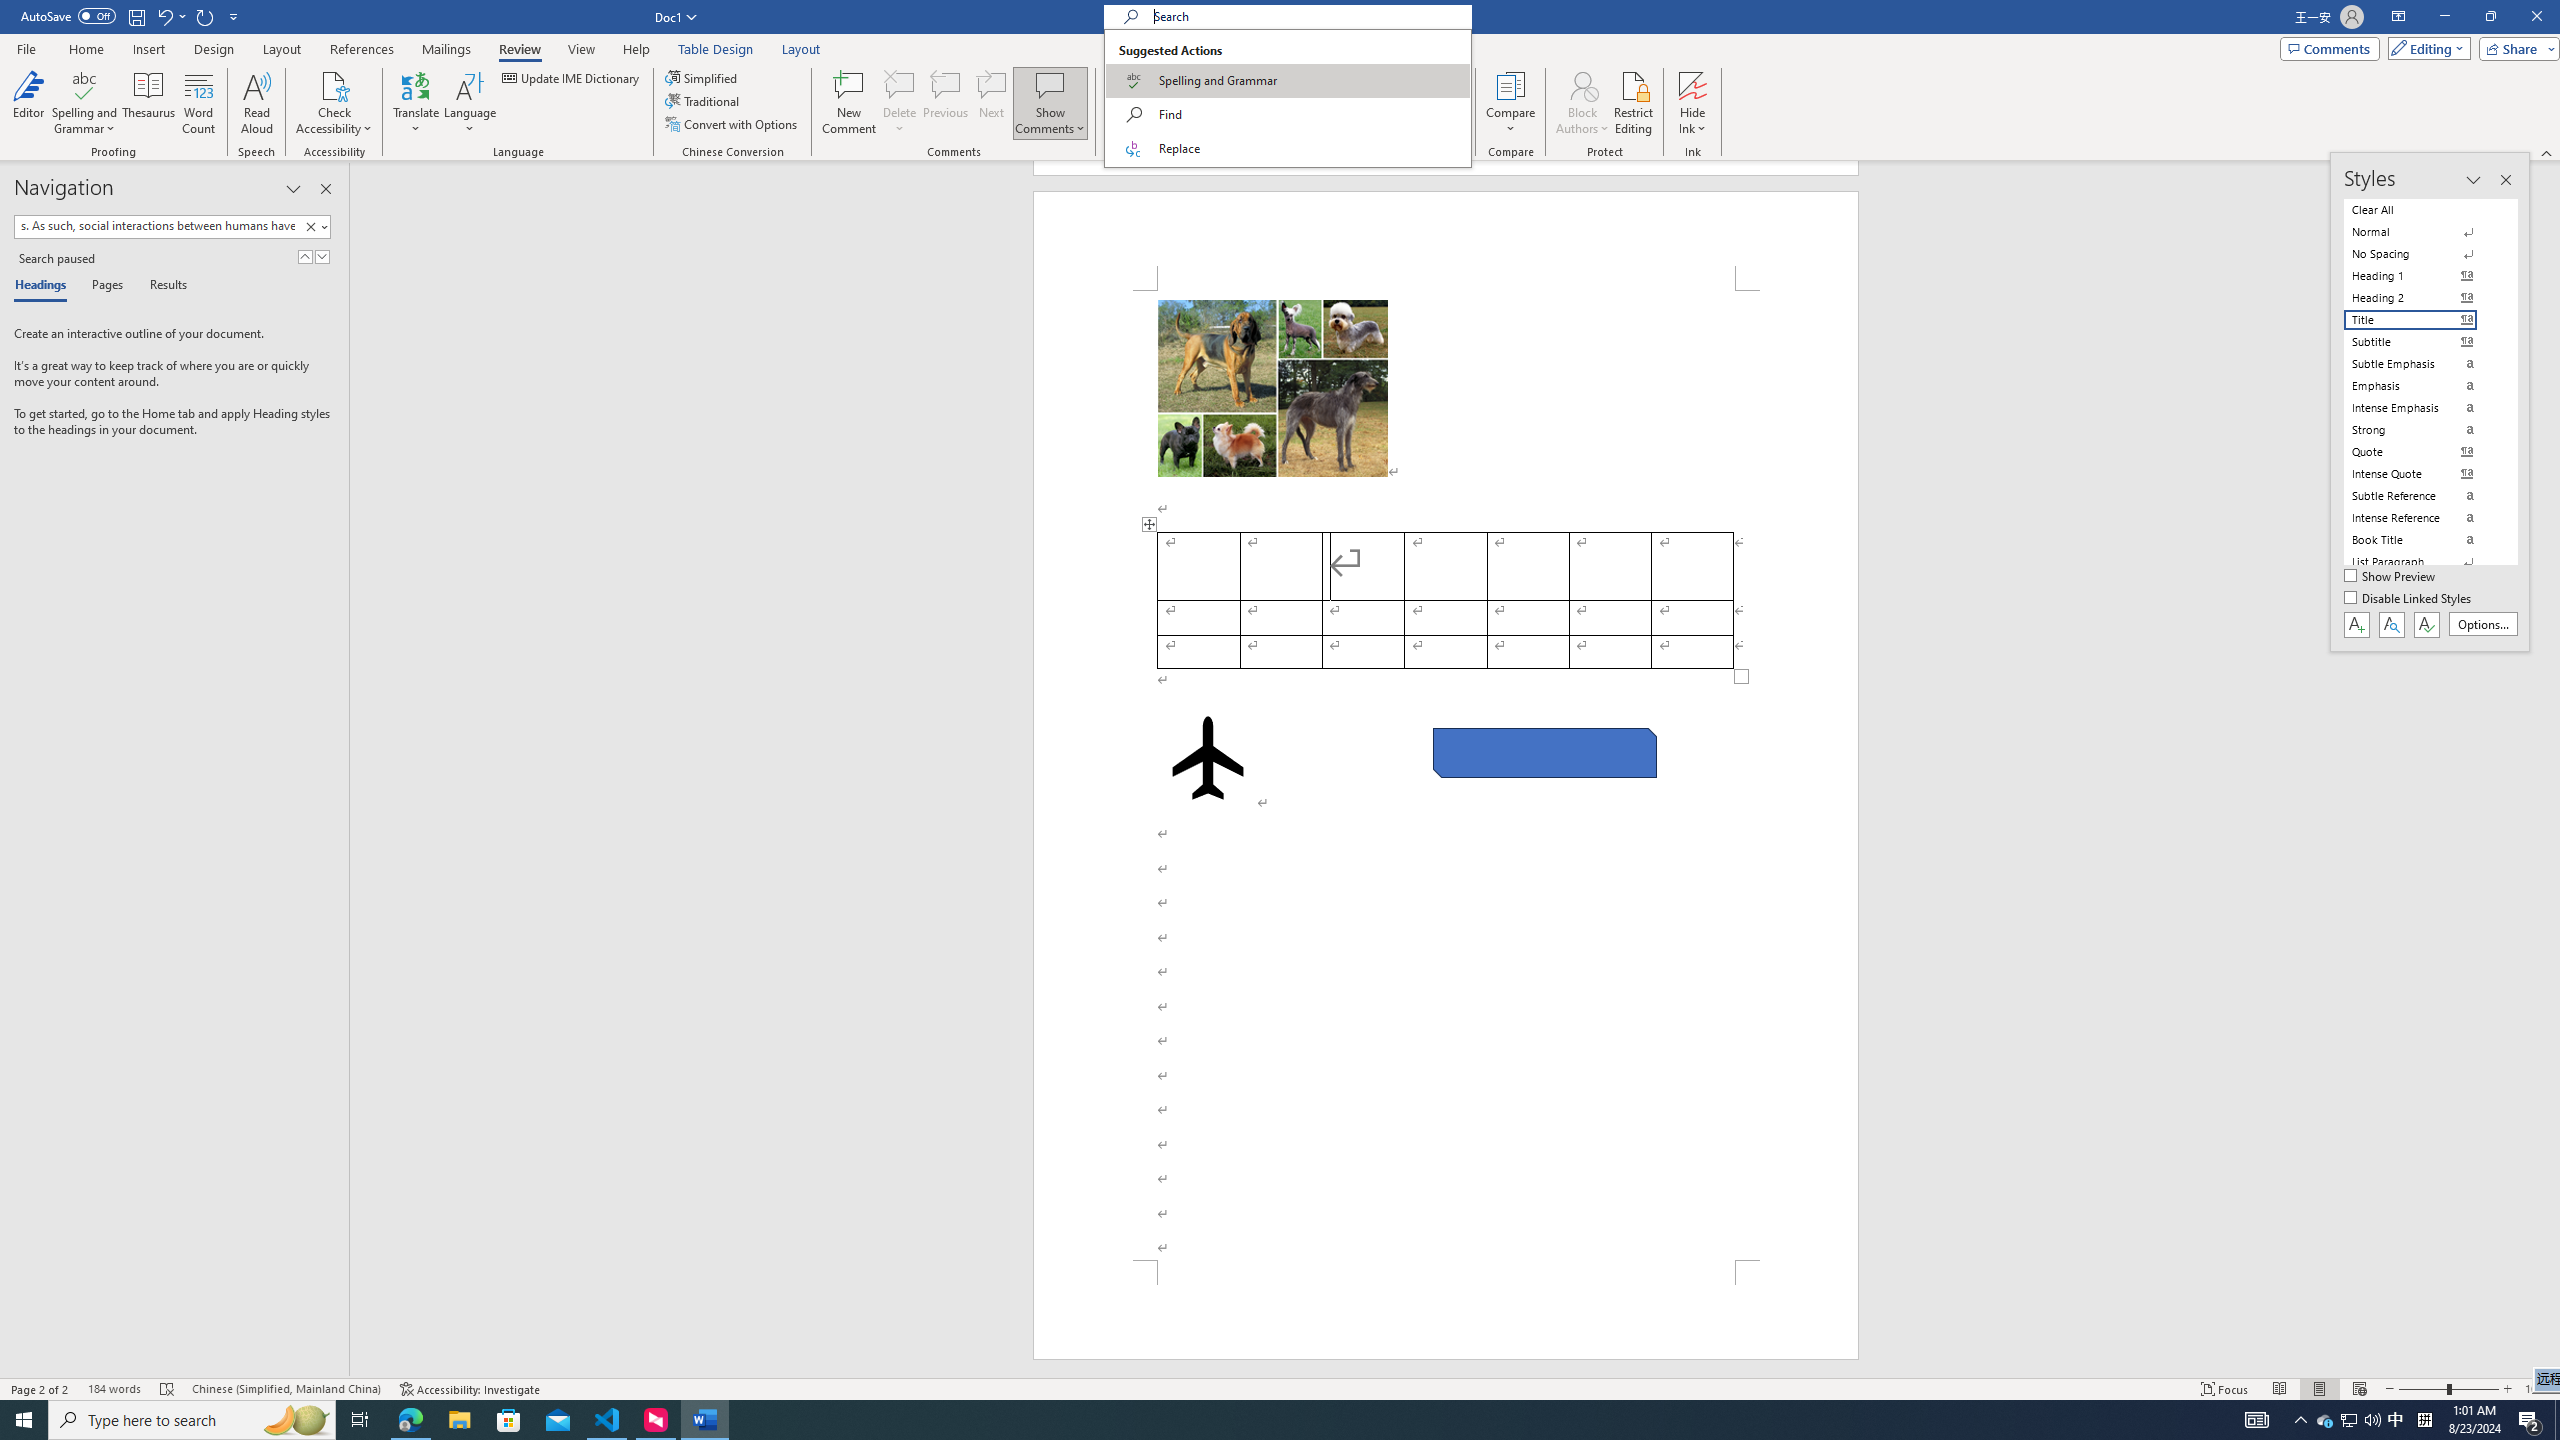  I want to click on Home, so click(85, 49).